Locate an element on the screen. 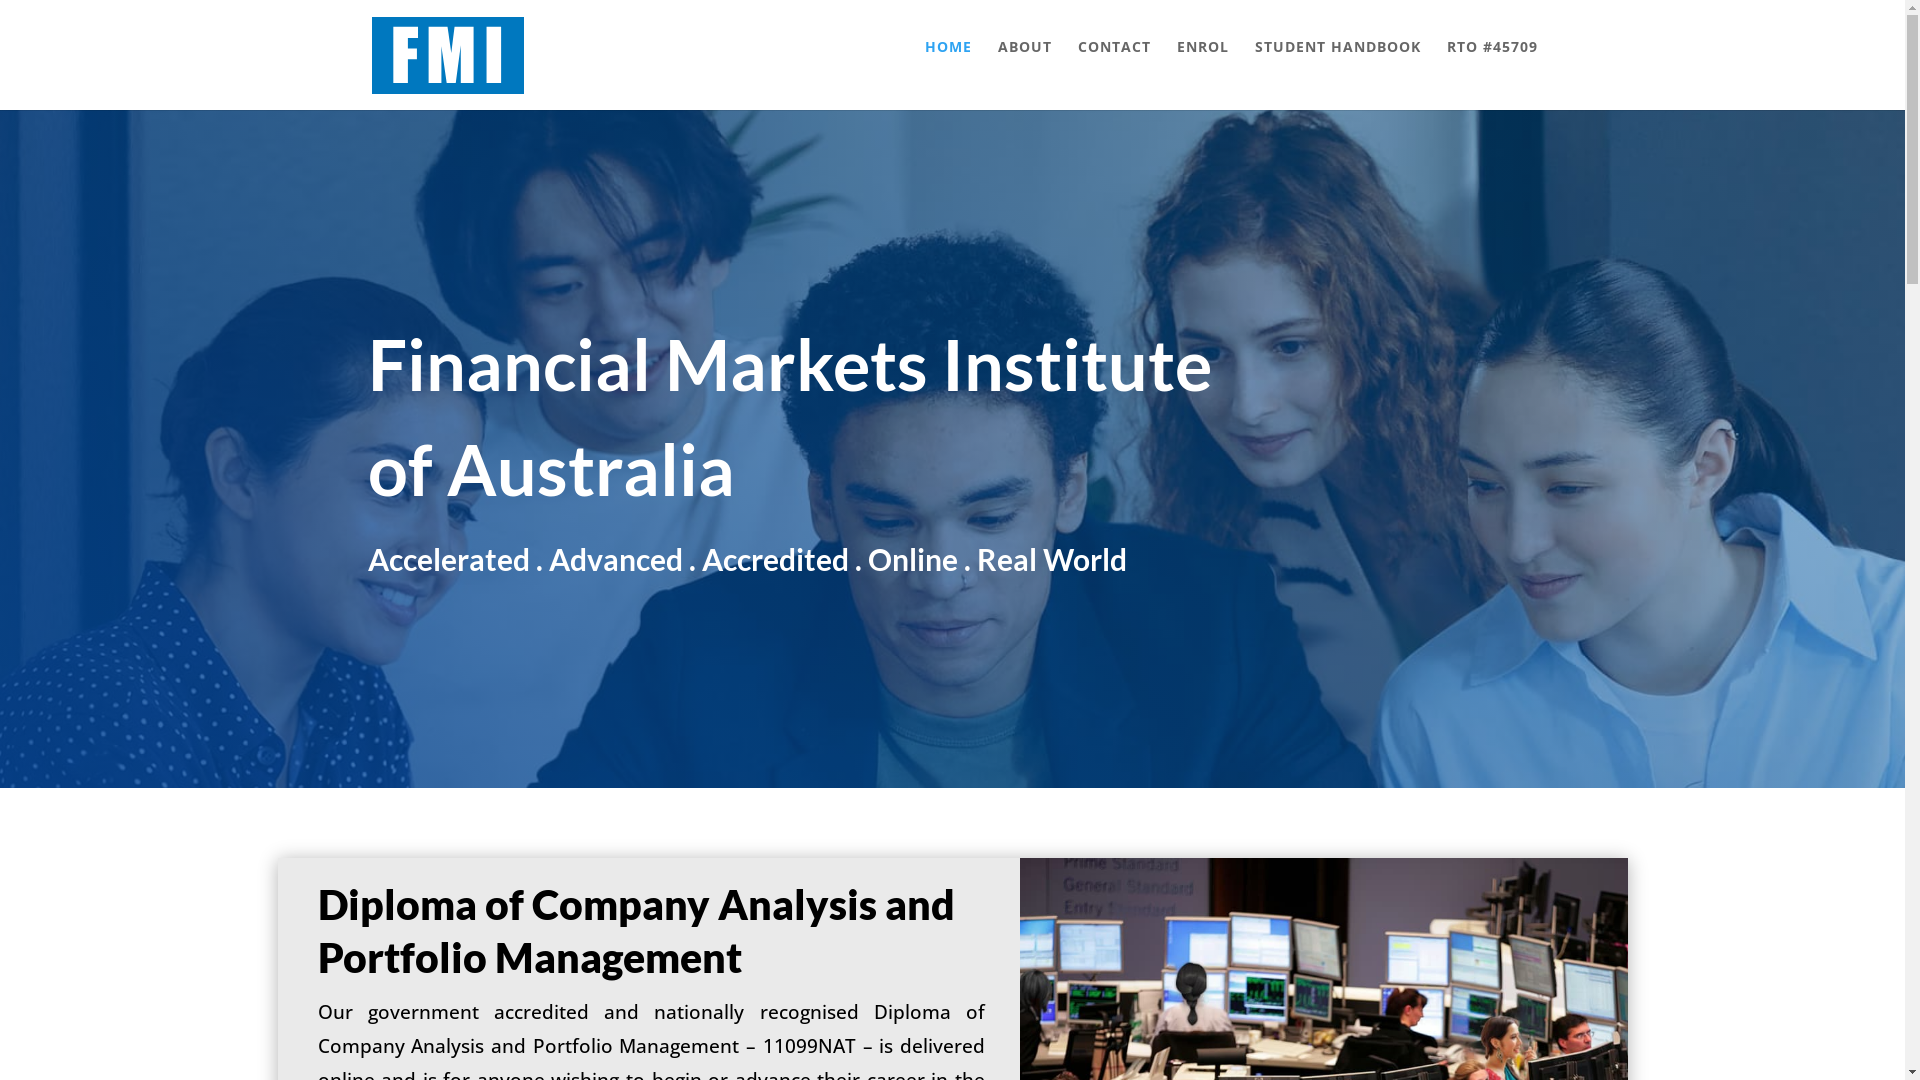 Image resolution: width=1920 pixels, height=1080 pixels. RTO #45709 is located at coordinates (1492, 67).